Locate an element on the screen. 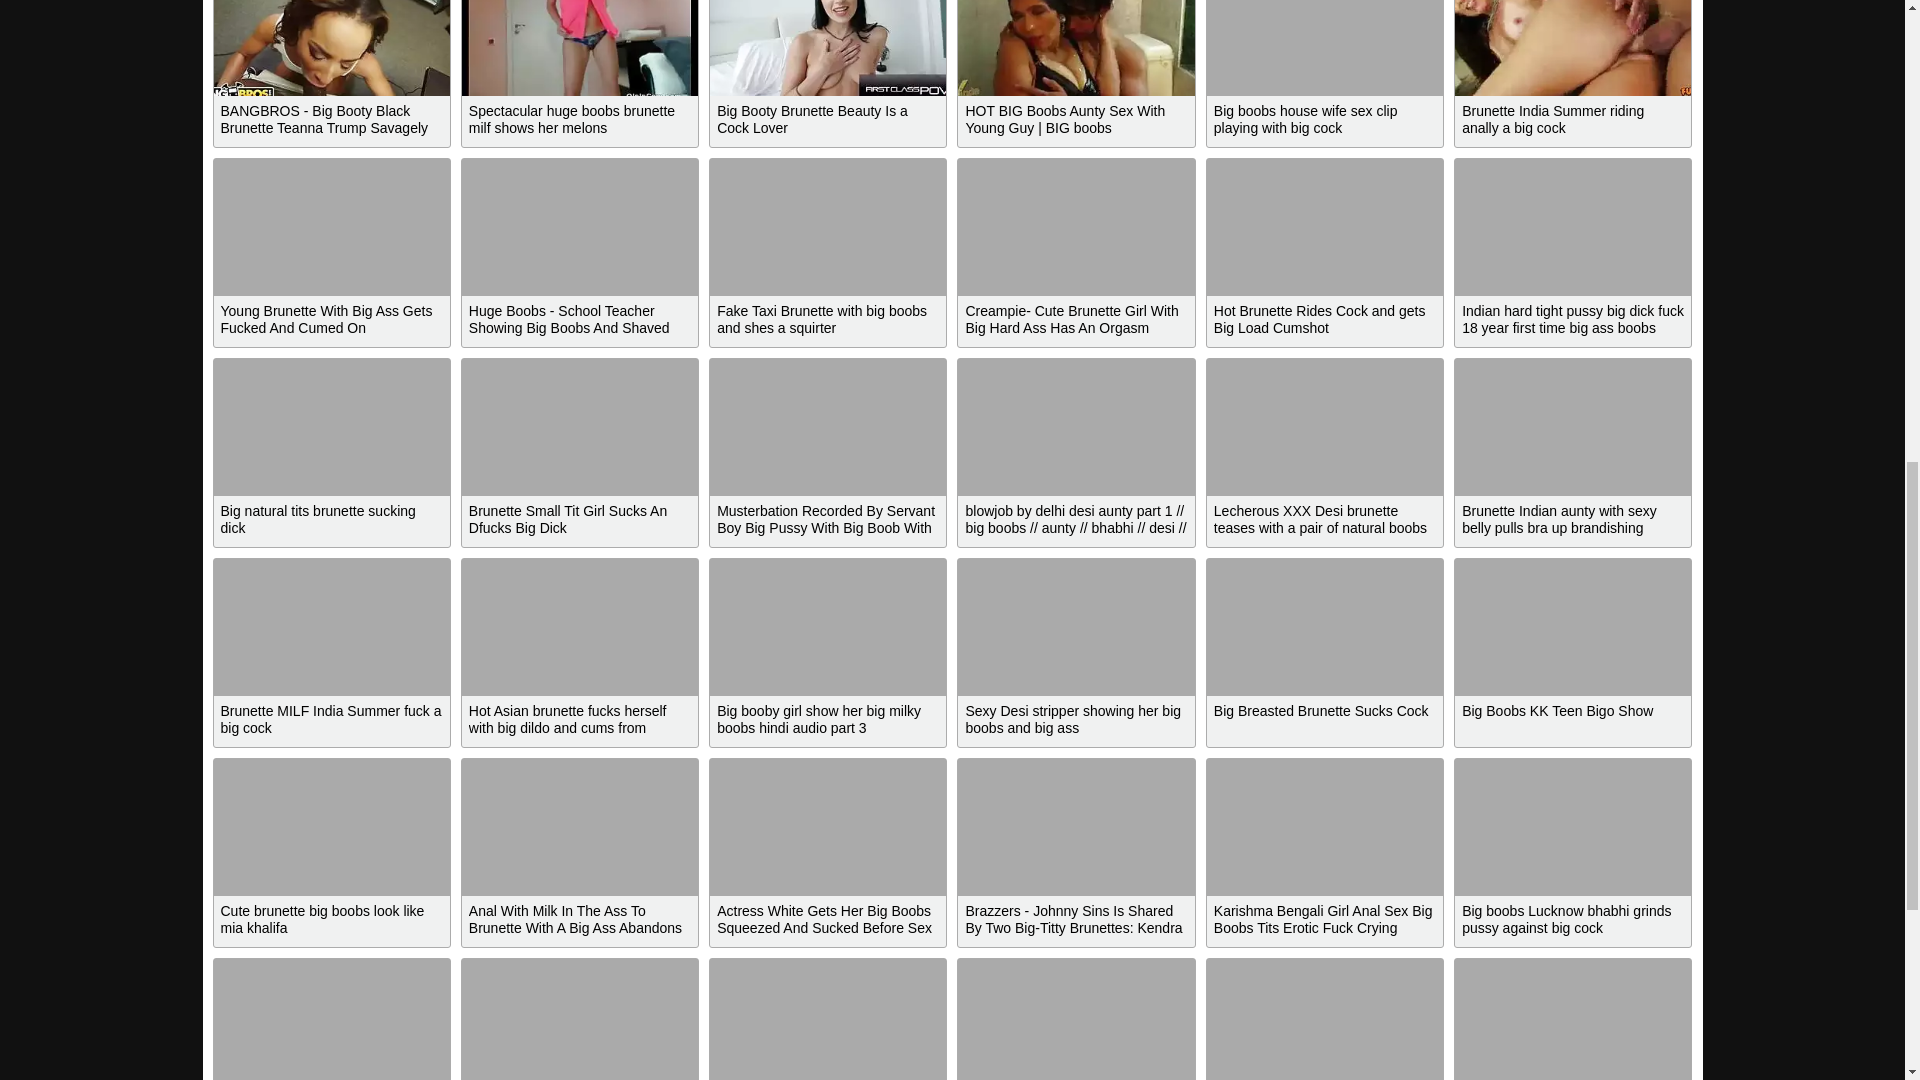 This screenshot has height=1080, width=1920. Young Brunette With Big Ass Gets Fucked And Cumed On is located at coordinates (331, 226).